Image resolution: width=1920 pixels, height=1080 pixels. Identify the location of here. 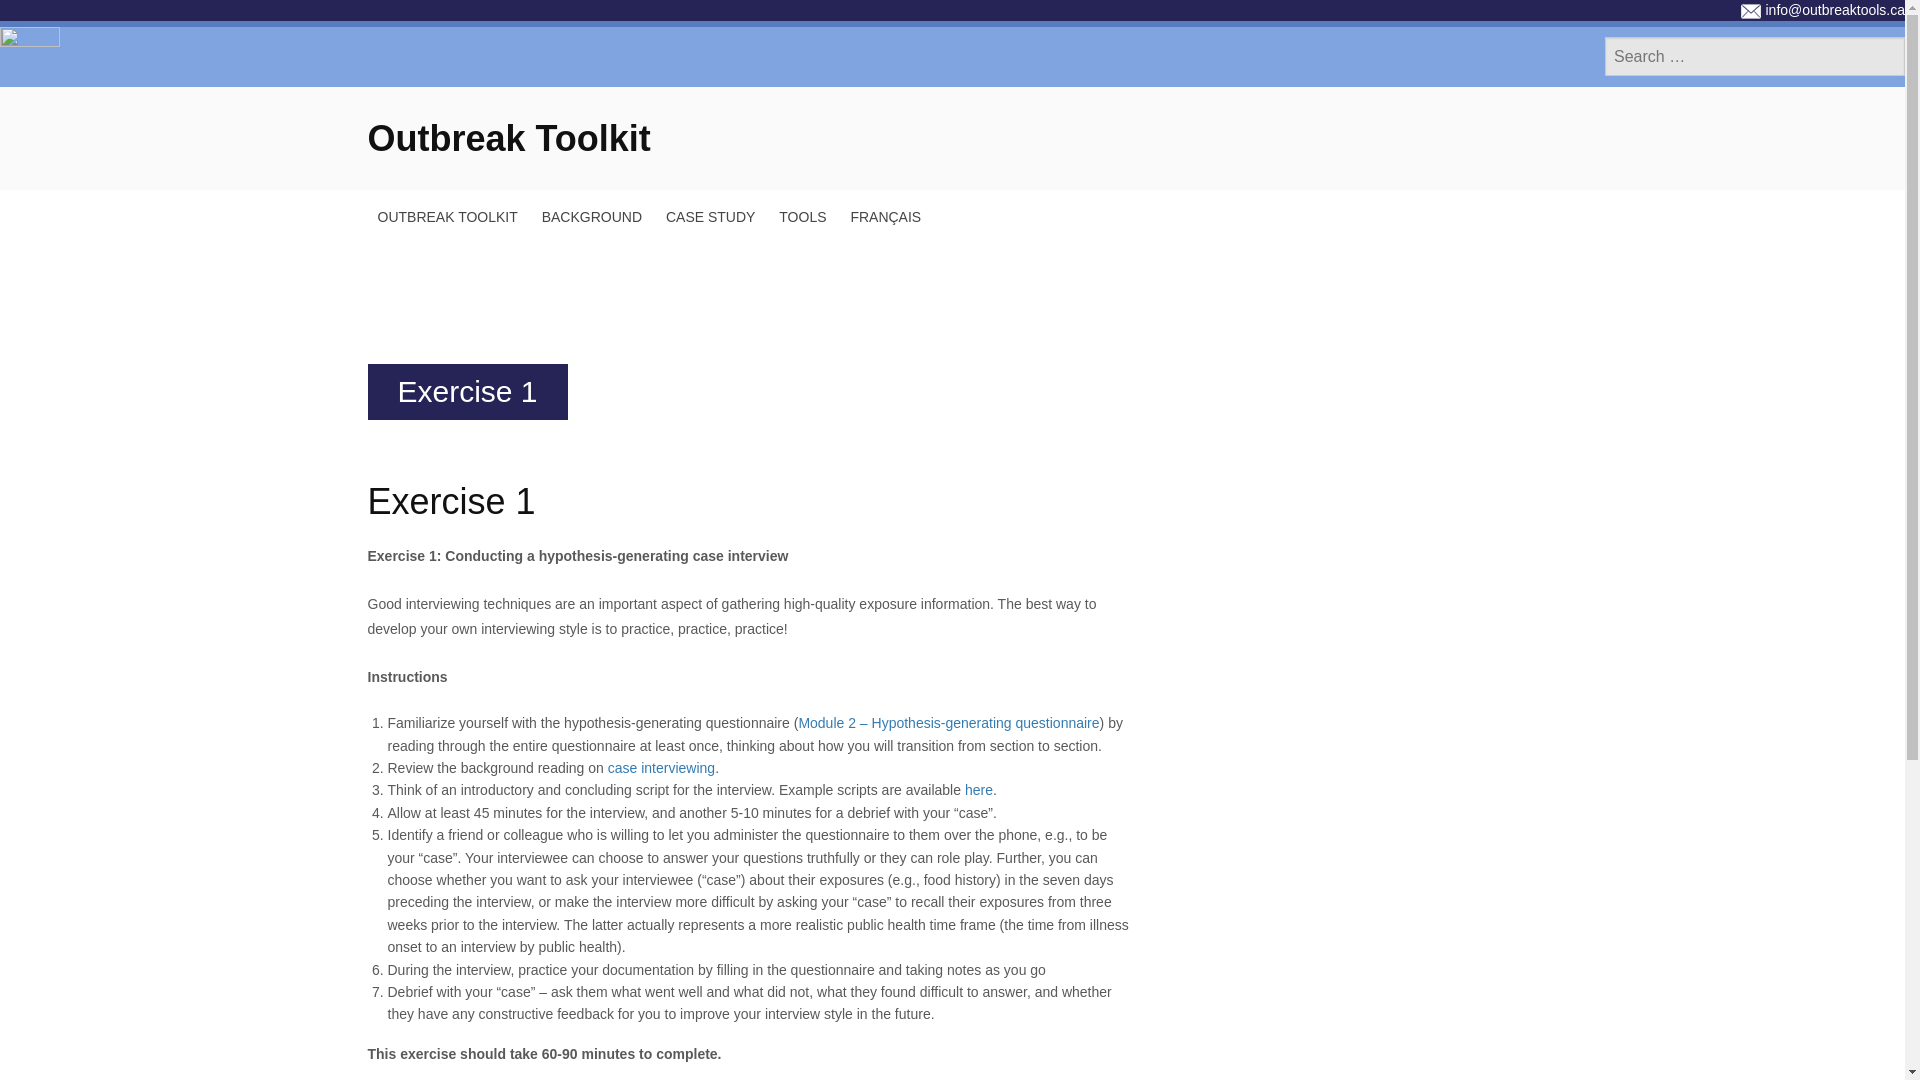
(978, 790).